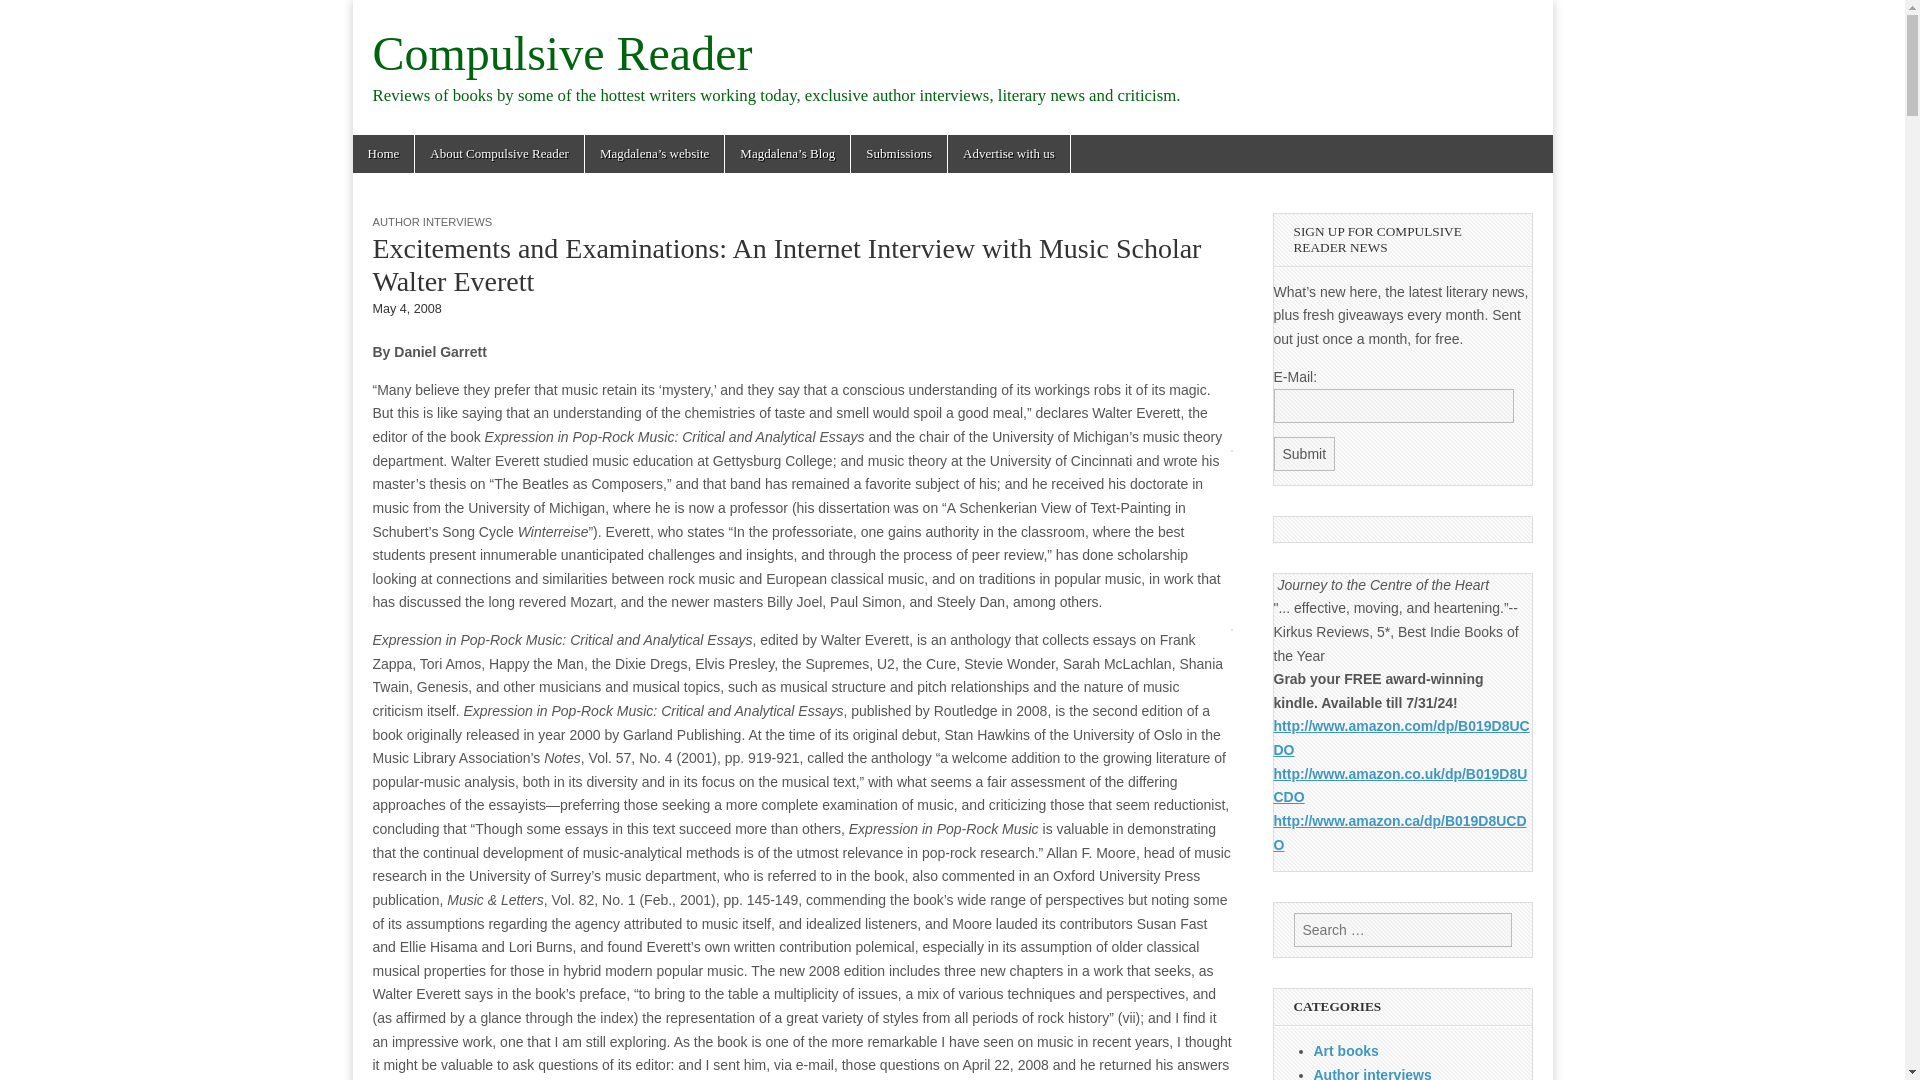  What do you see at coordinates (898, 154) in the screenshot?
I see `Submissions` at bounding box center [898, 154].